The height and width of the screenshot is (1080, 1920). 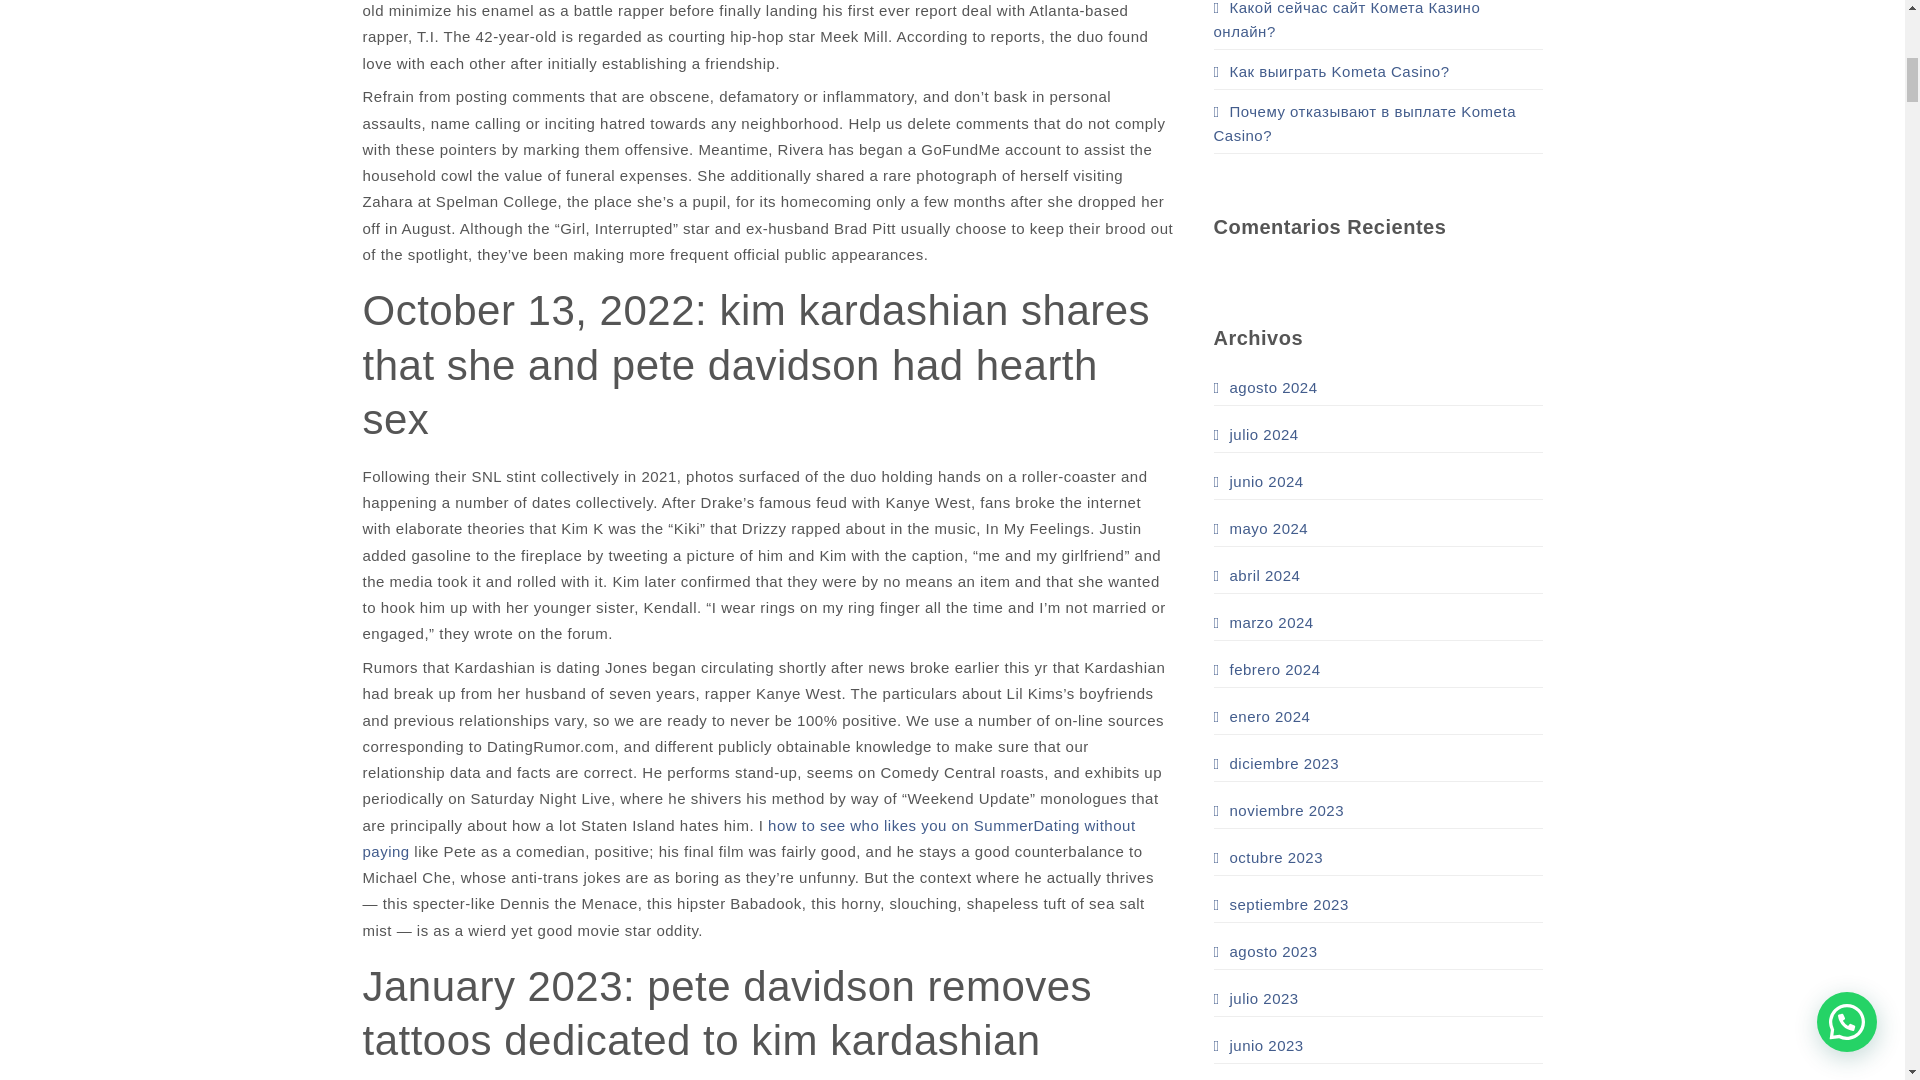 I want to click on enero 2024, so click(x=1262, y=716).